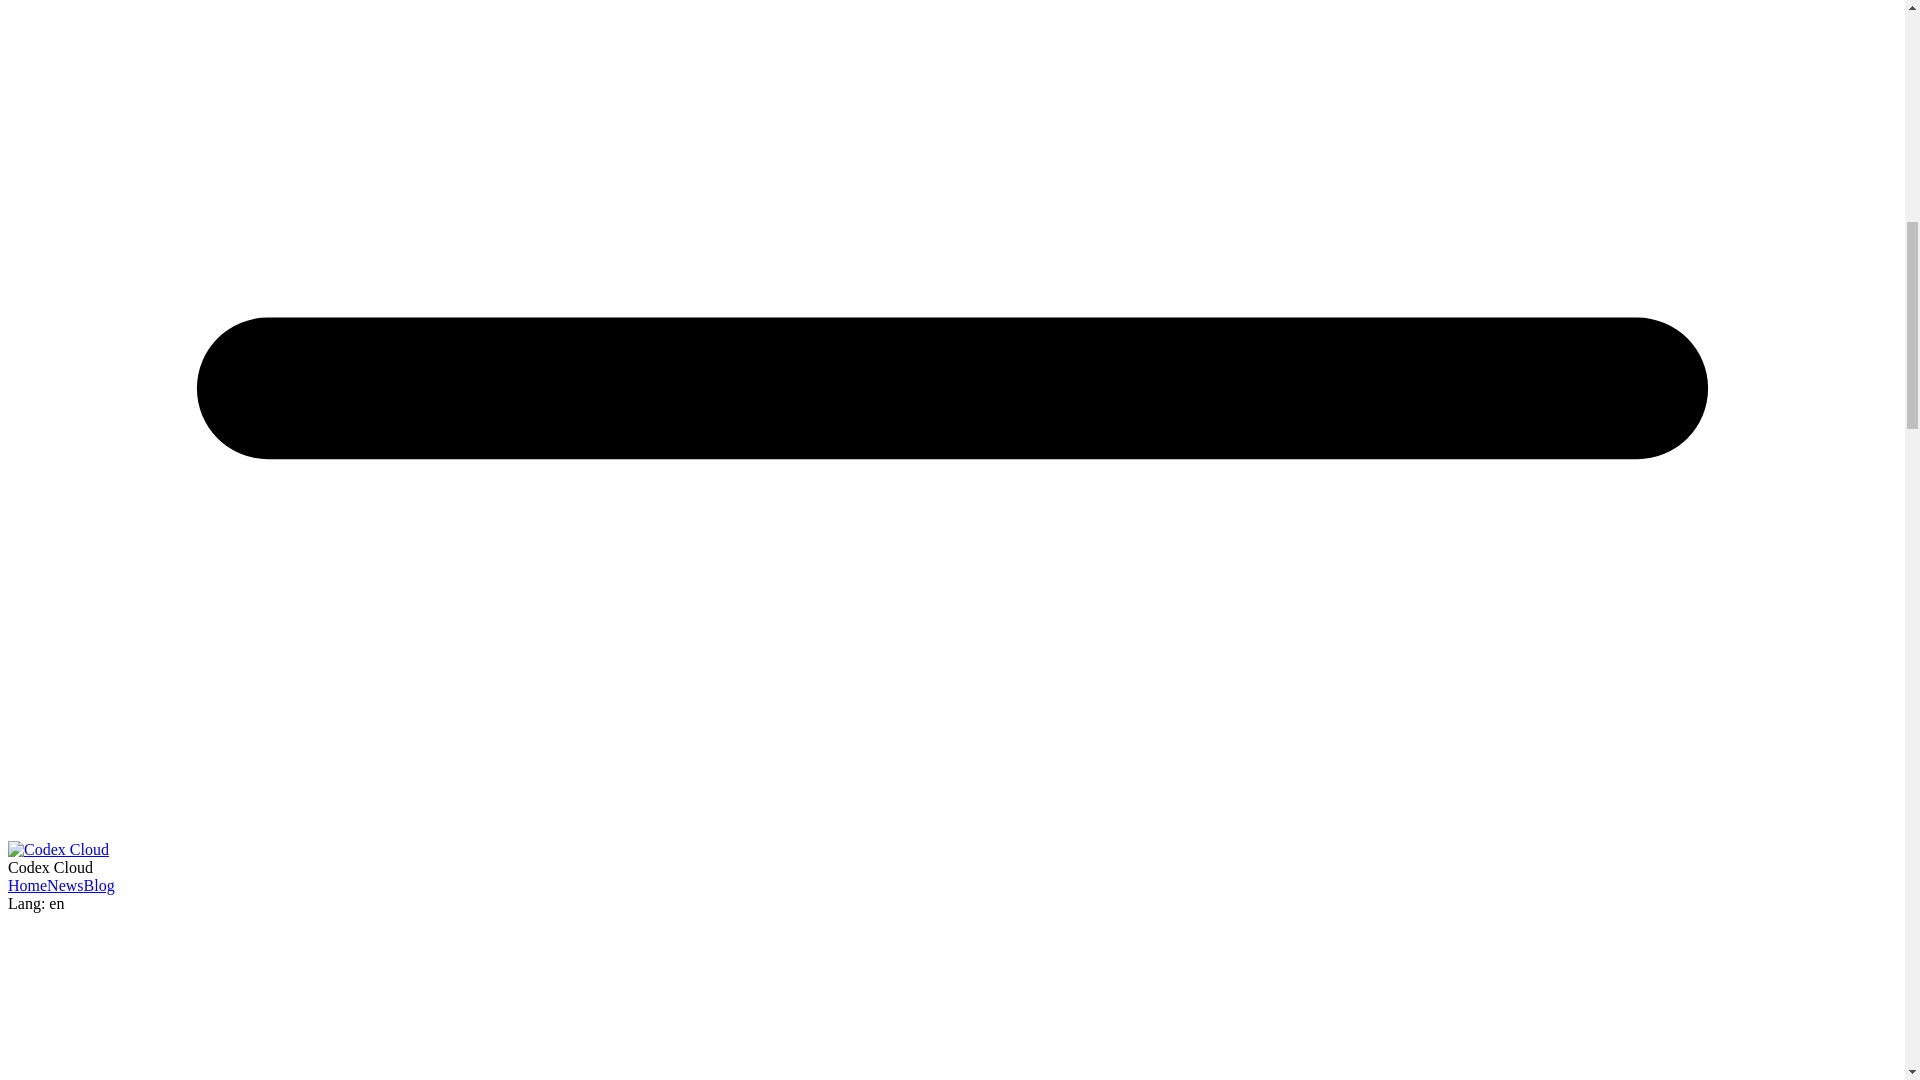  Describe the element at coordinates (100, 885) in the screenshot. I see `Blog` at that location.